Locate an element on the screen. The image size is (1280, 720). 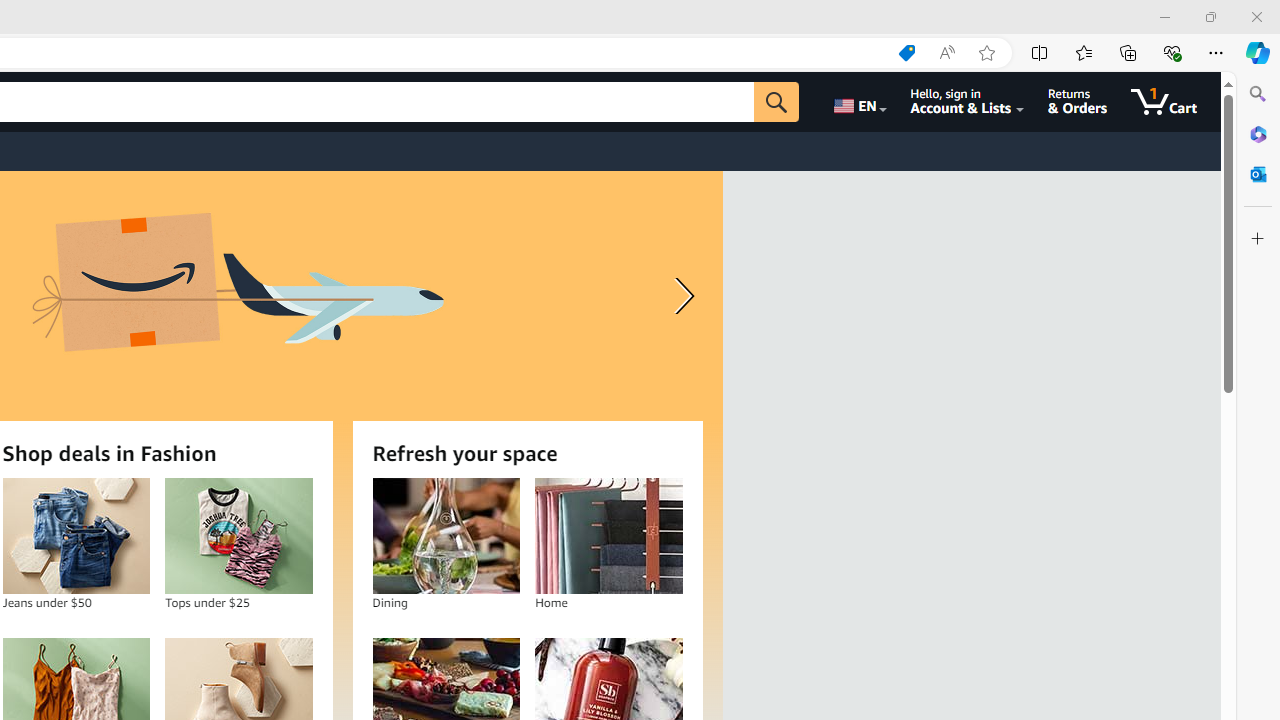
Find in Selection (Alt+L) is located at coordinates (1091, 106).